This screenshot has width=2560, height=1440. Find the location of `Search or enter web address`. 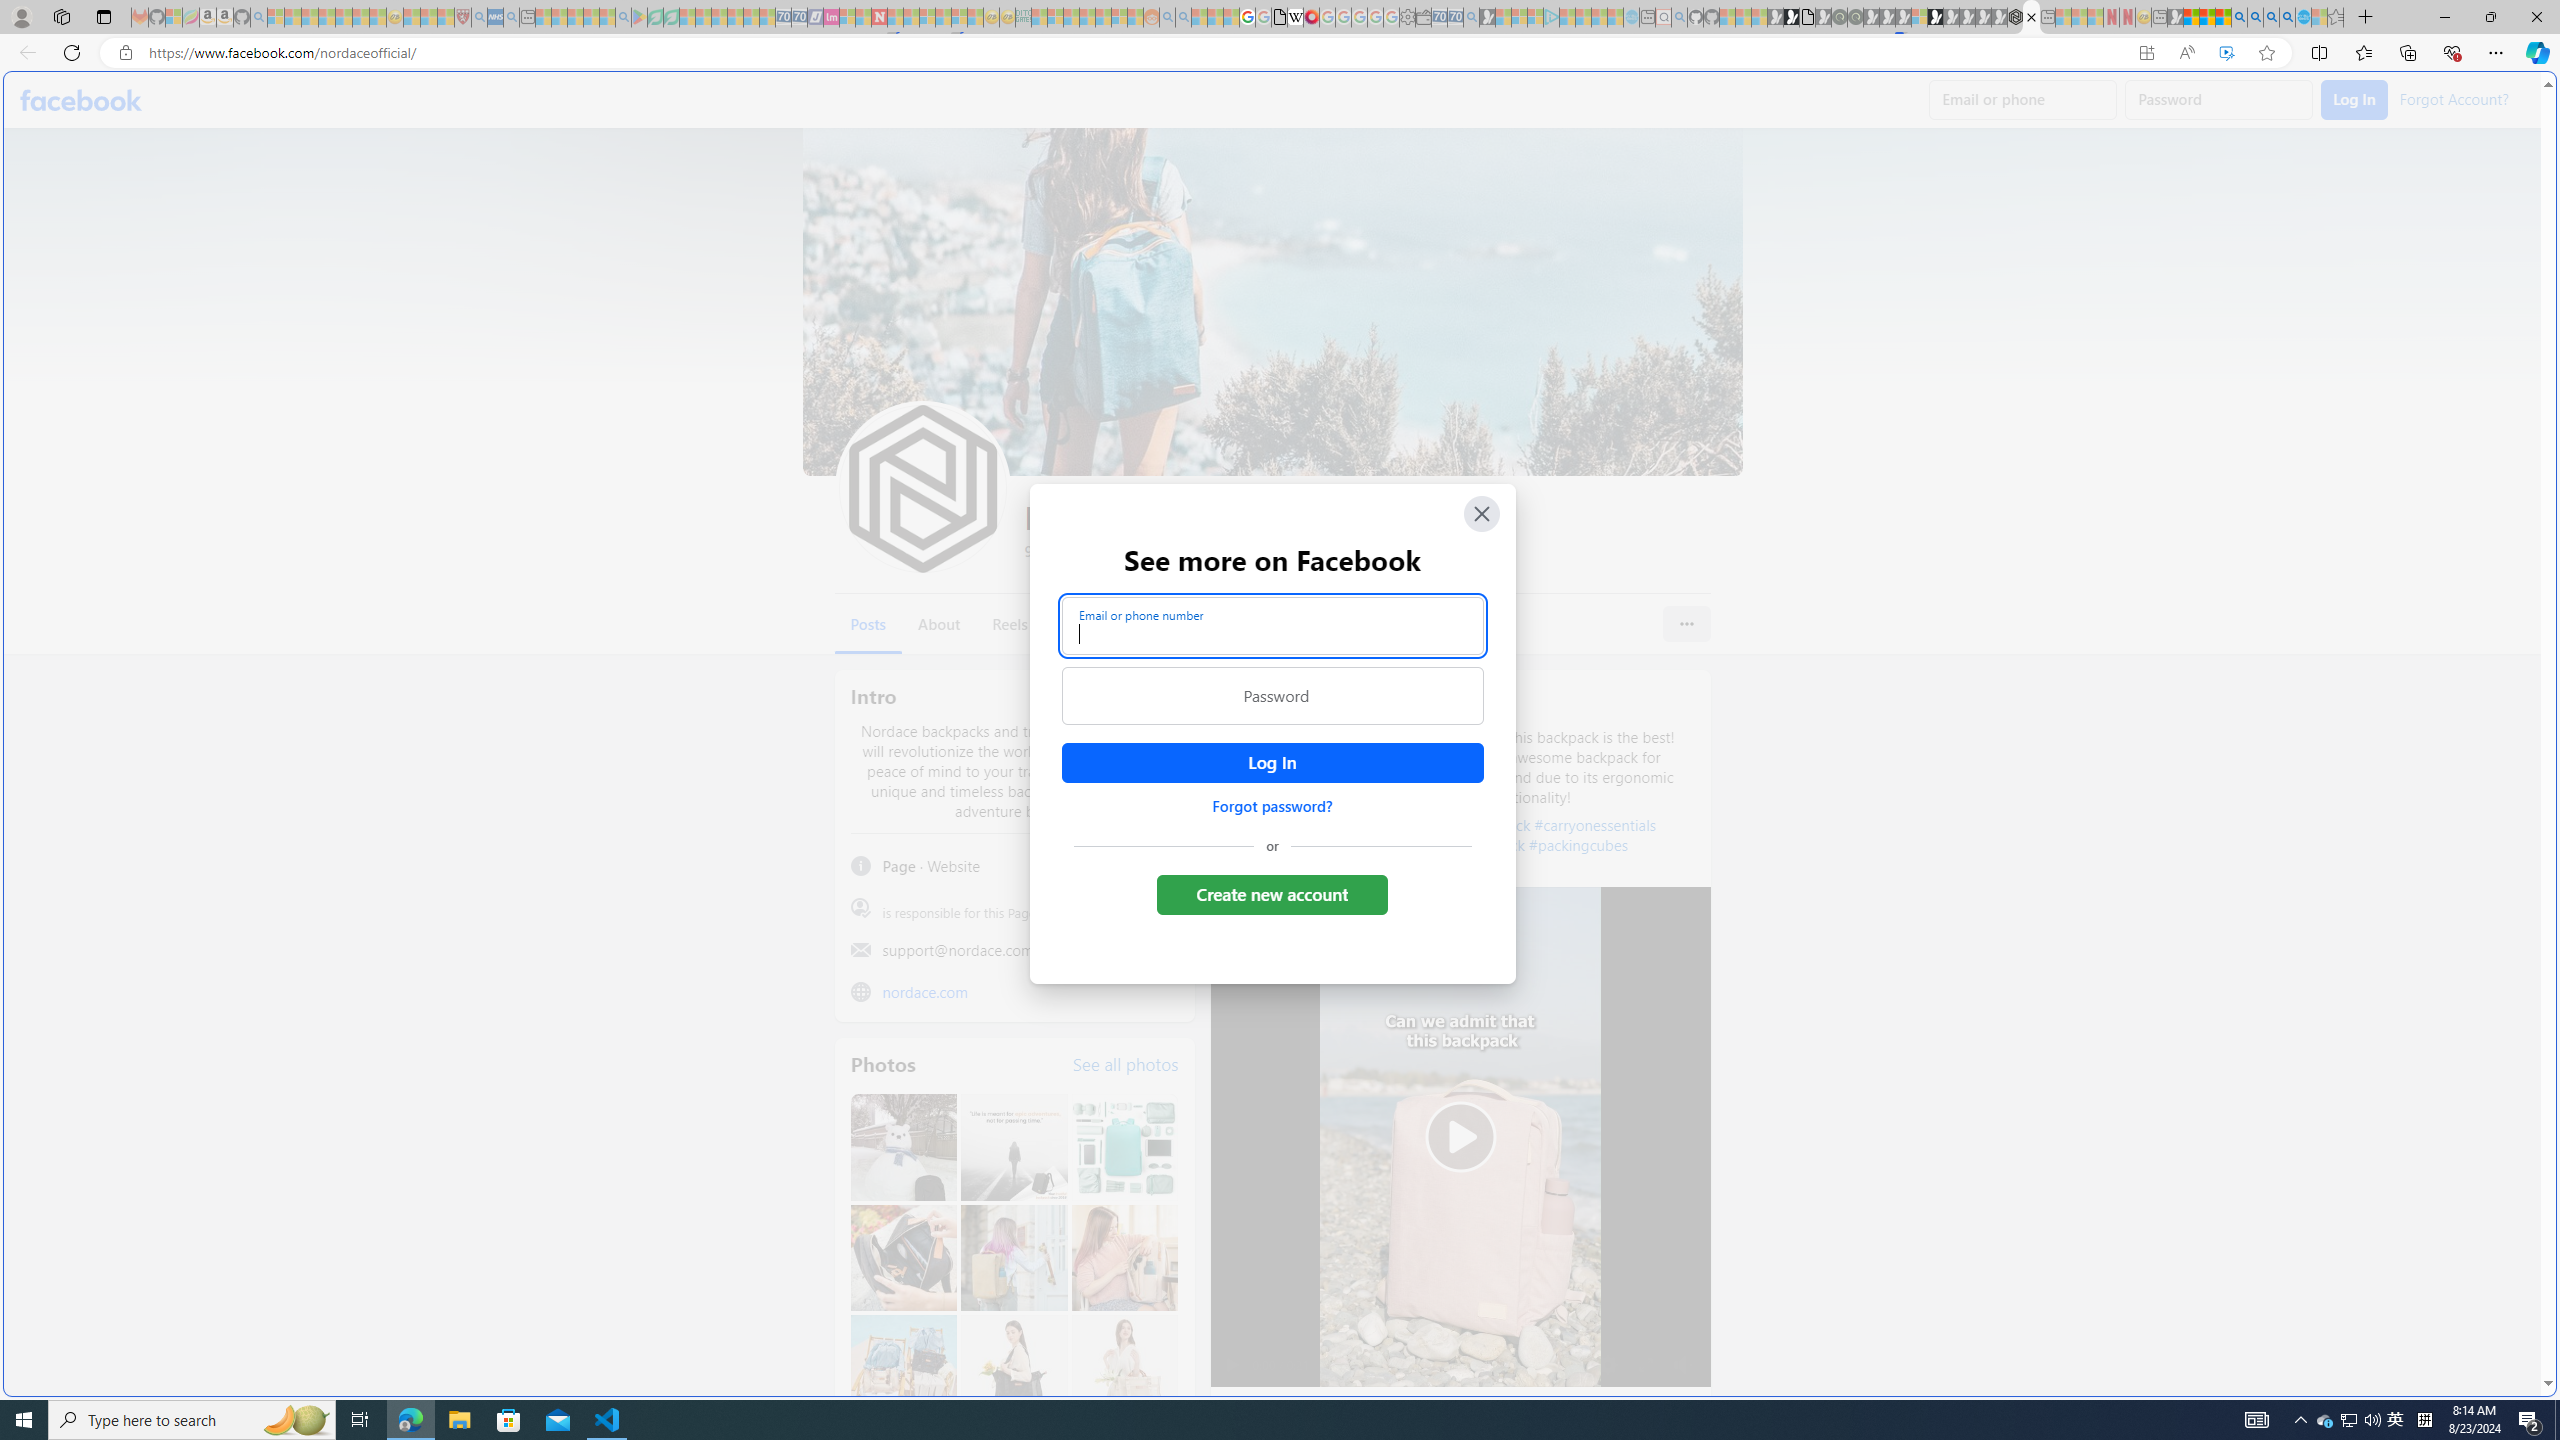

Search or enter web address is located at coordinates (1622, 192).